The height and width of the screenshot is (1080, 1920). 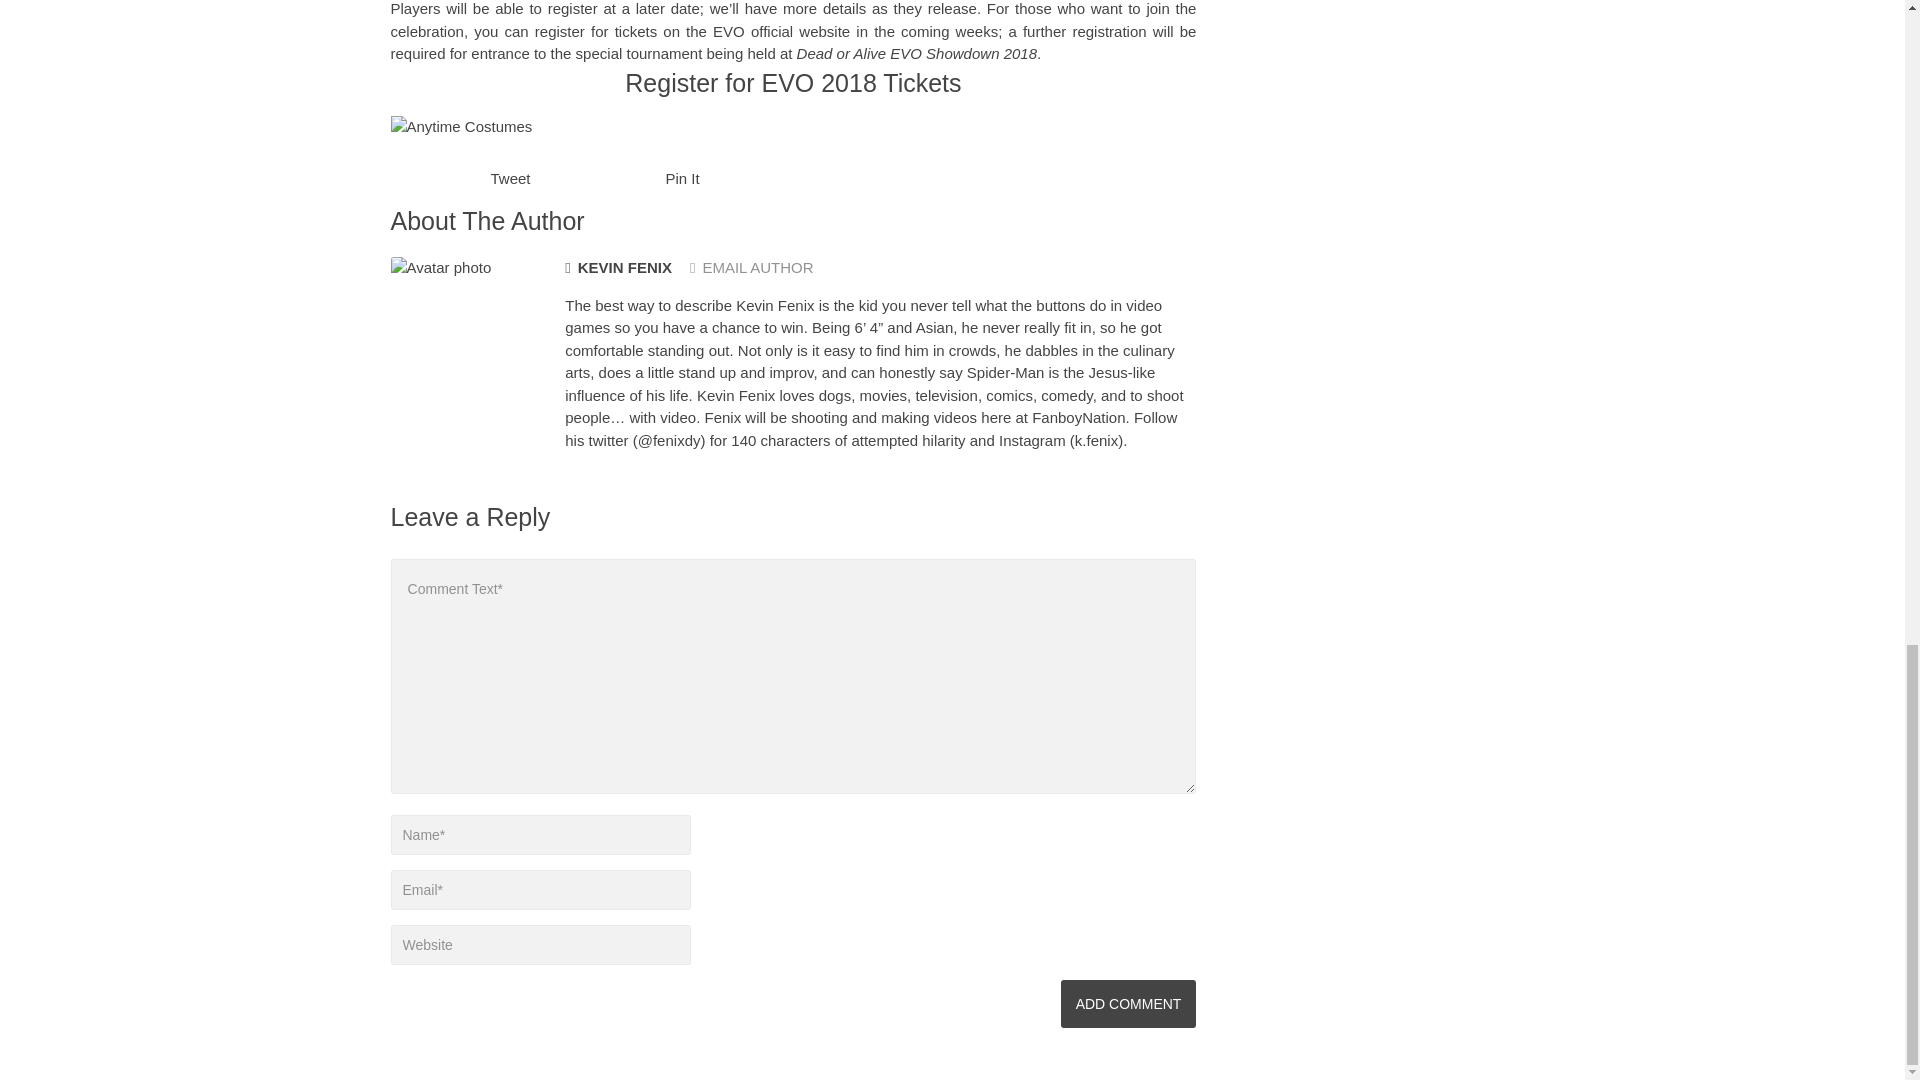 I want to click on KEVIN FENIX, so click(x=618, y=268).